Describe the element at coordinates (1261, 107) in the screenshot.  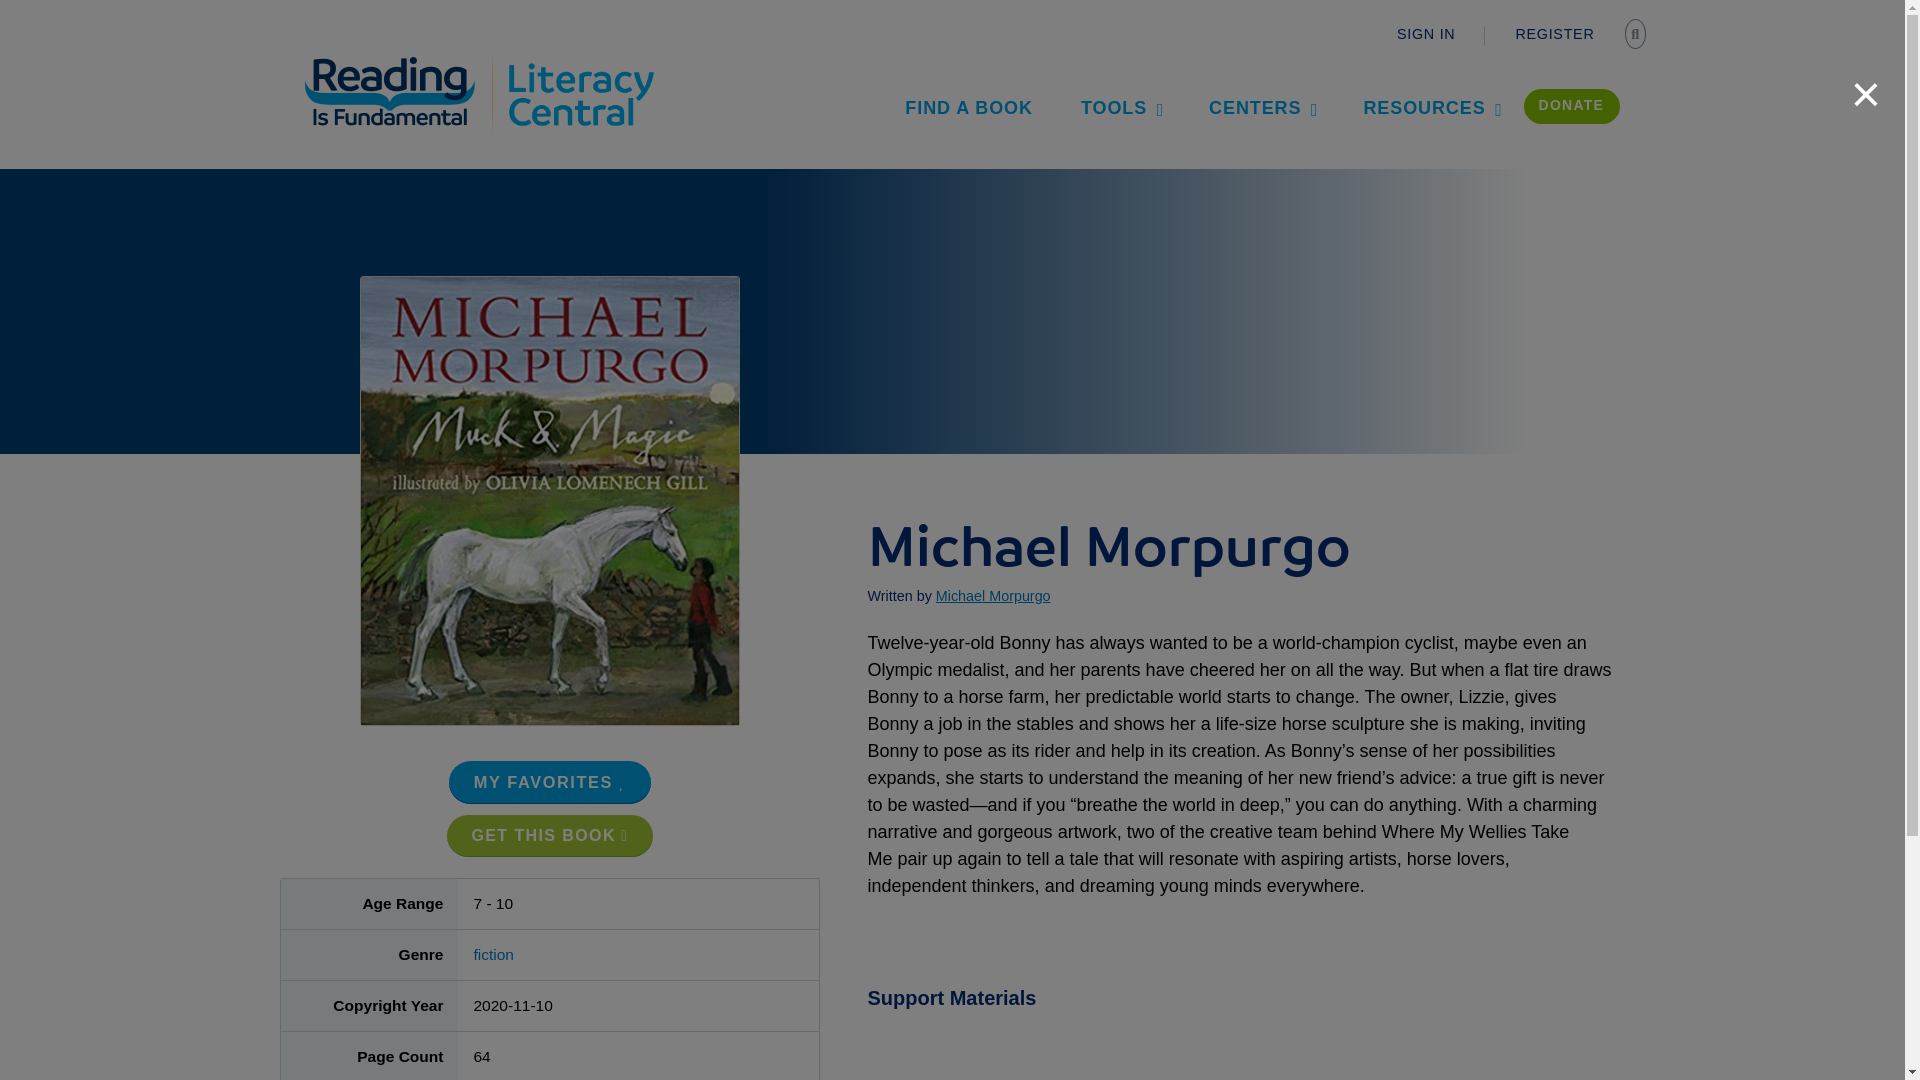
I see `CENTERS` at that location.